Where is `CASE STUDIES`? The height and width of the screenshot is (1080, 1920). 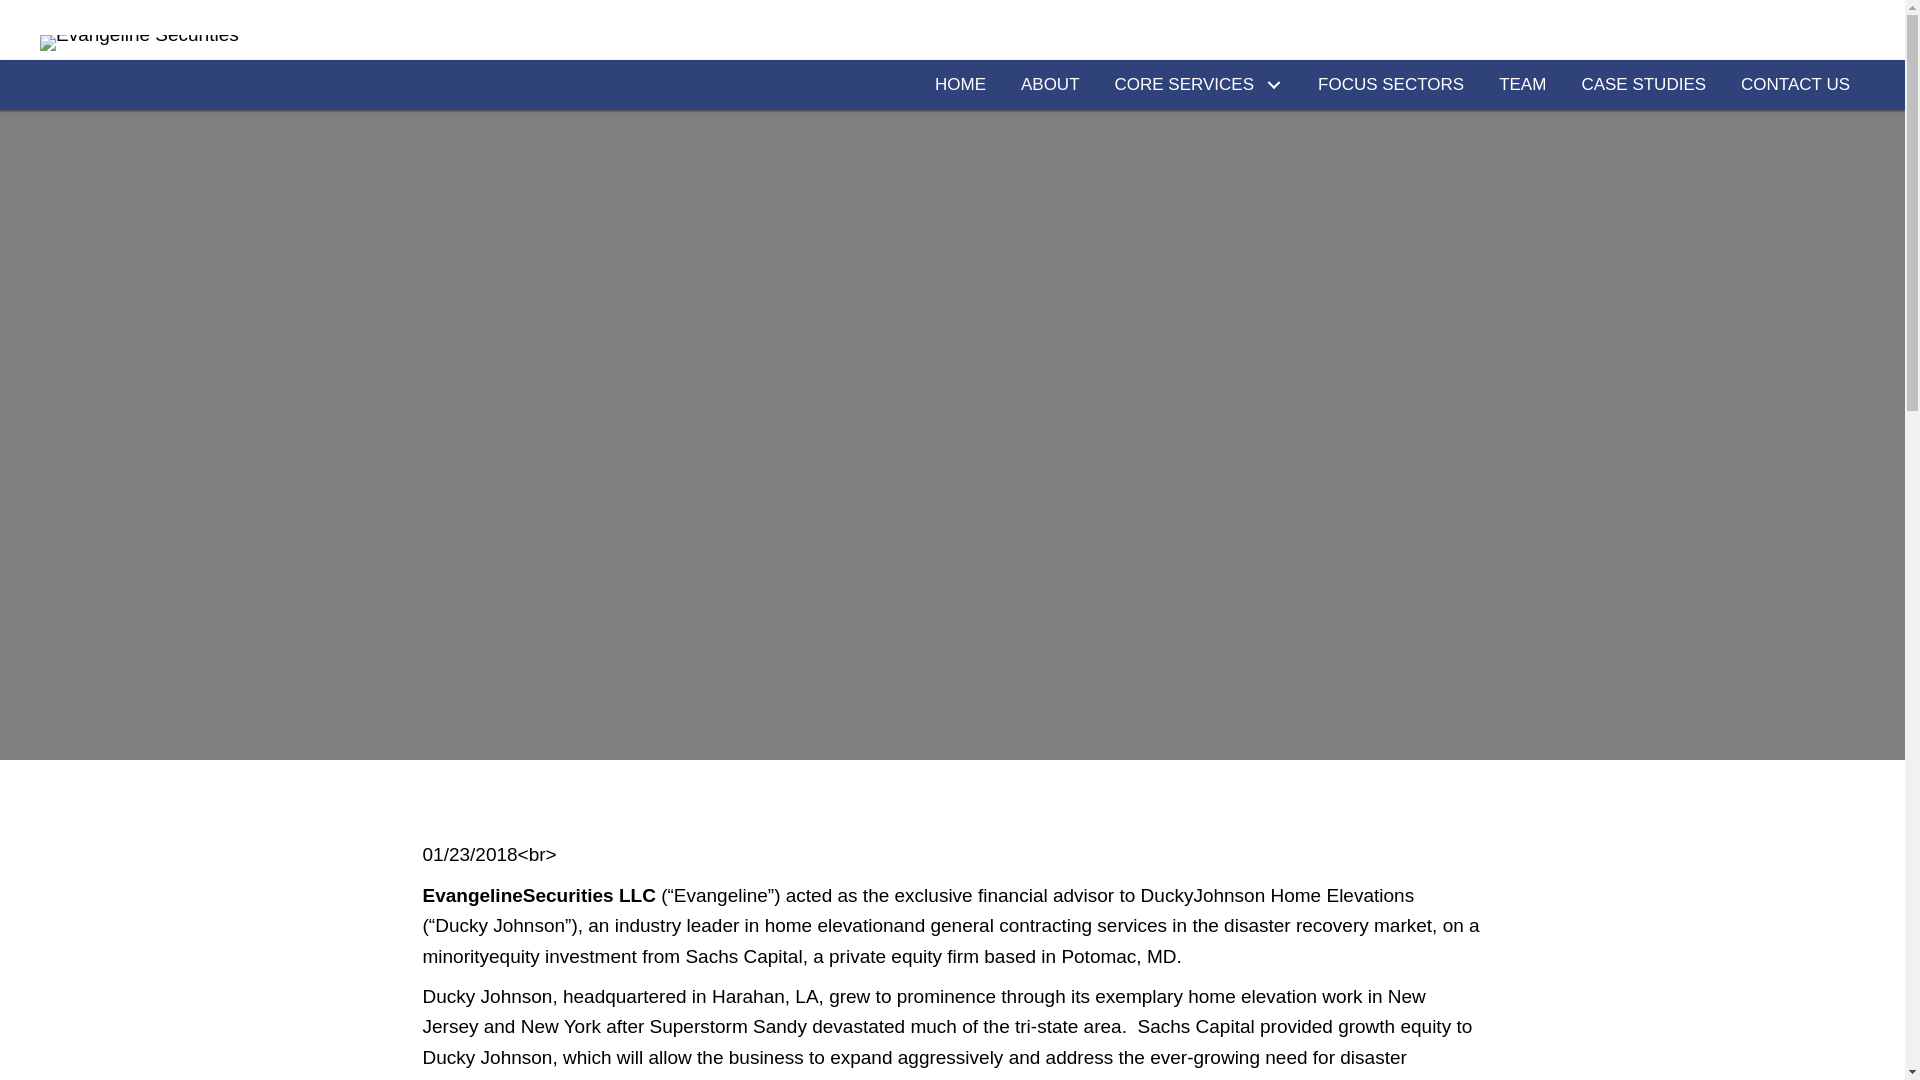
CASE STUDIES is located at coordinates (1643, 85).